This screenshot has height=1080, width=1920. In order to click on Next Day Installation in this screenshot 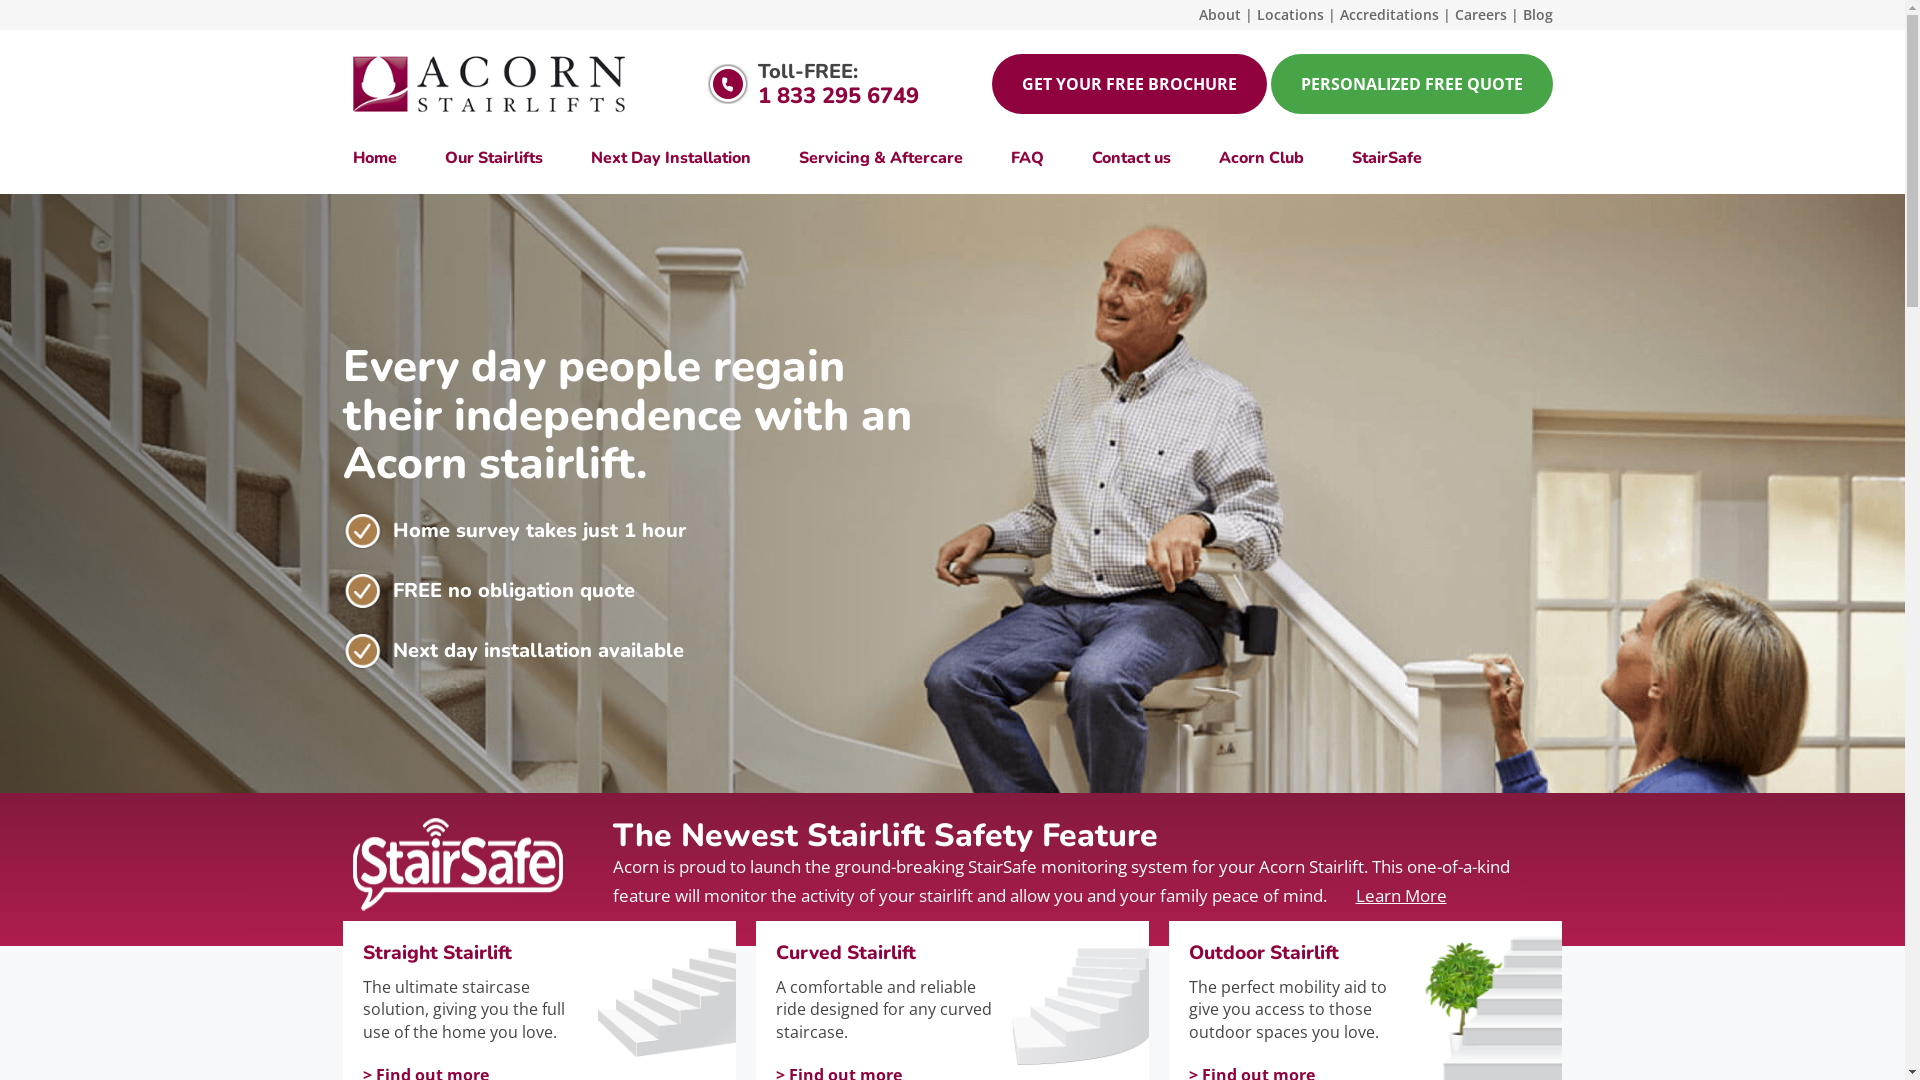, I will do `click(670, 158)`.